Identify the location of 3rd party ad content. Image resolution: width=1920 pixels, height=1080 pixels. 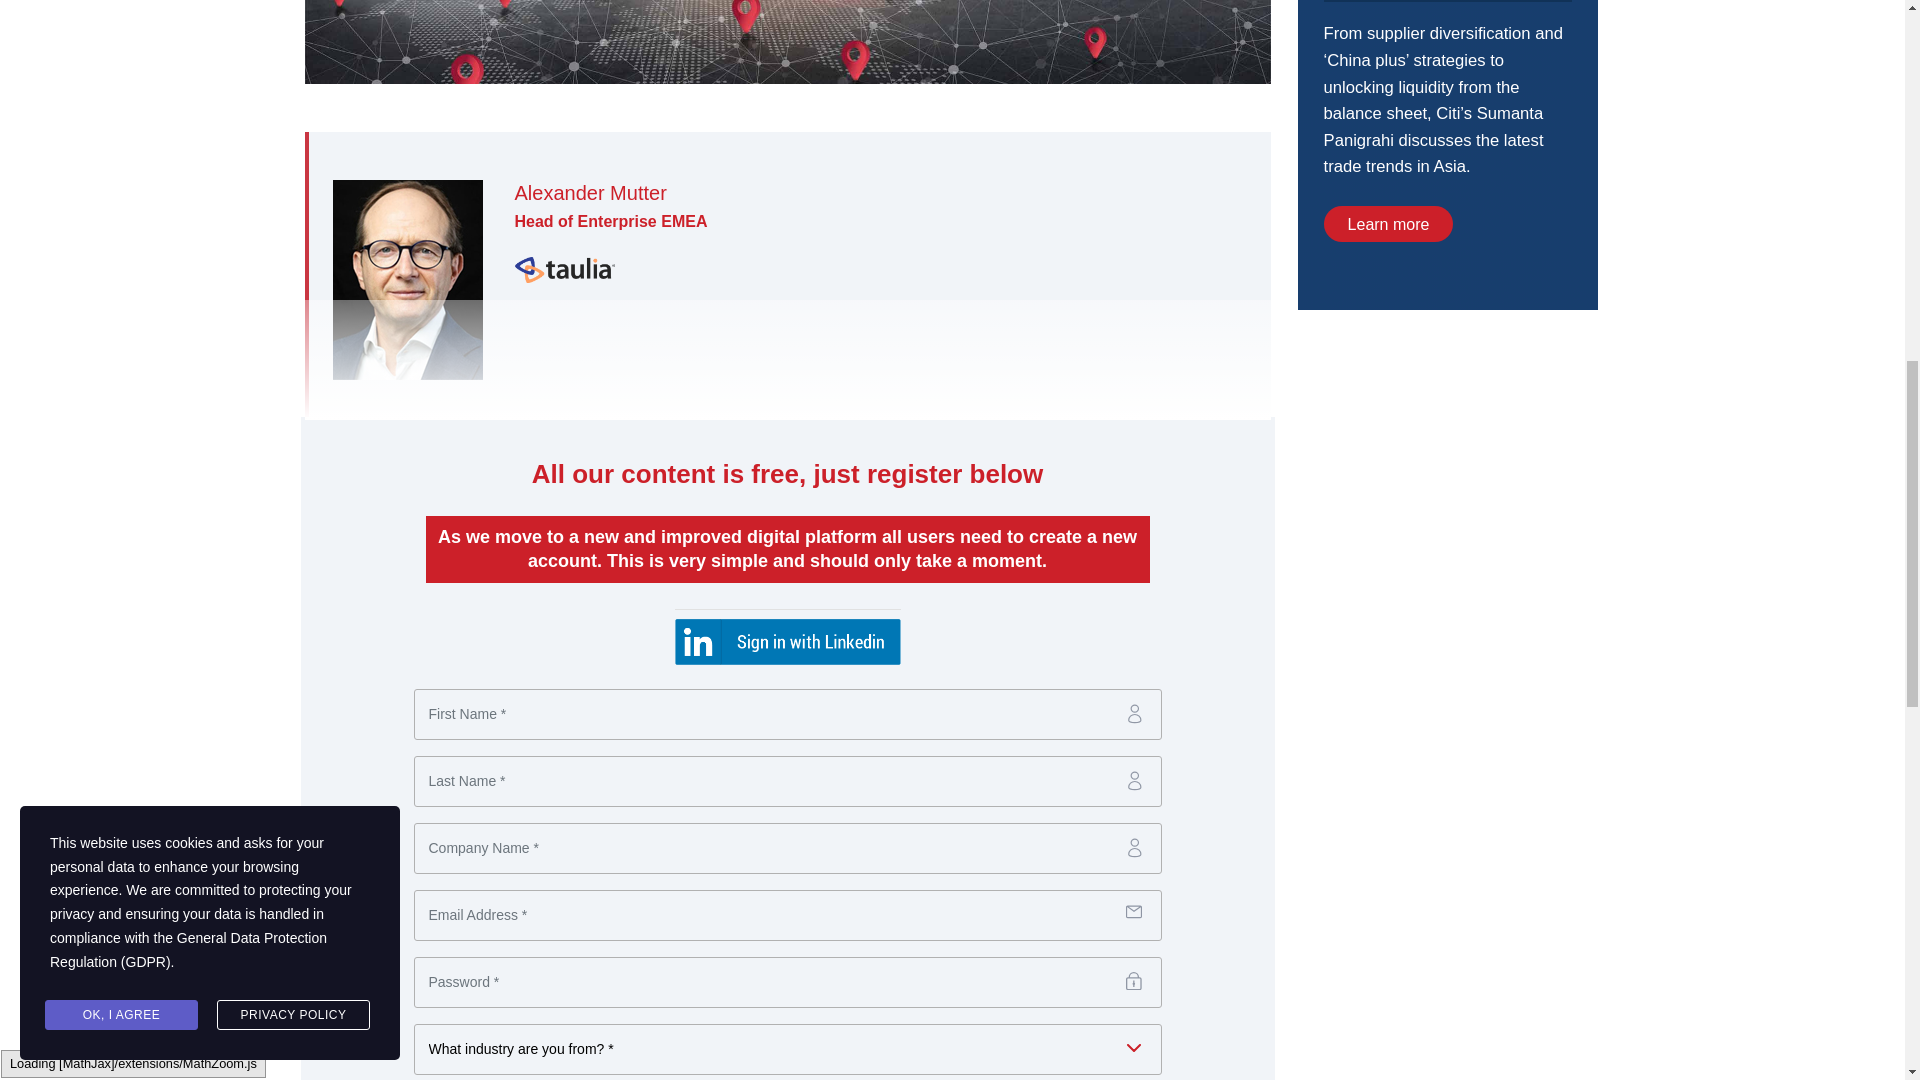
(1447, 154).